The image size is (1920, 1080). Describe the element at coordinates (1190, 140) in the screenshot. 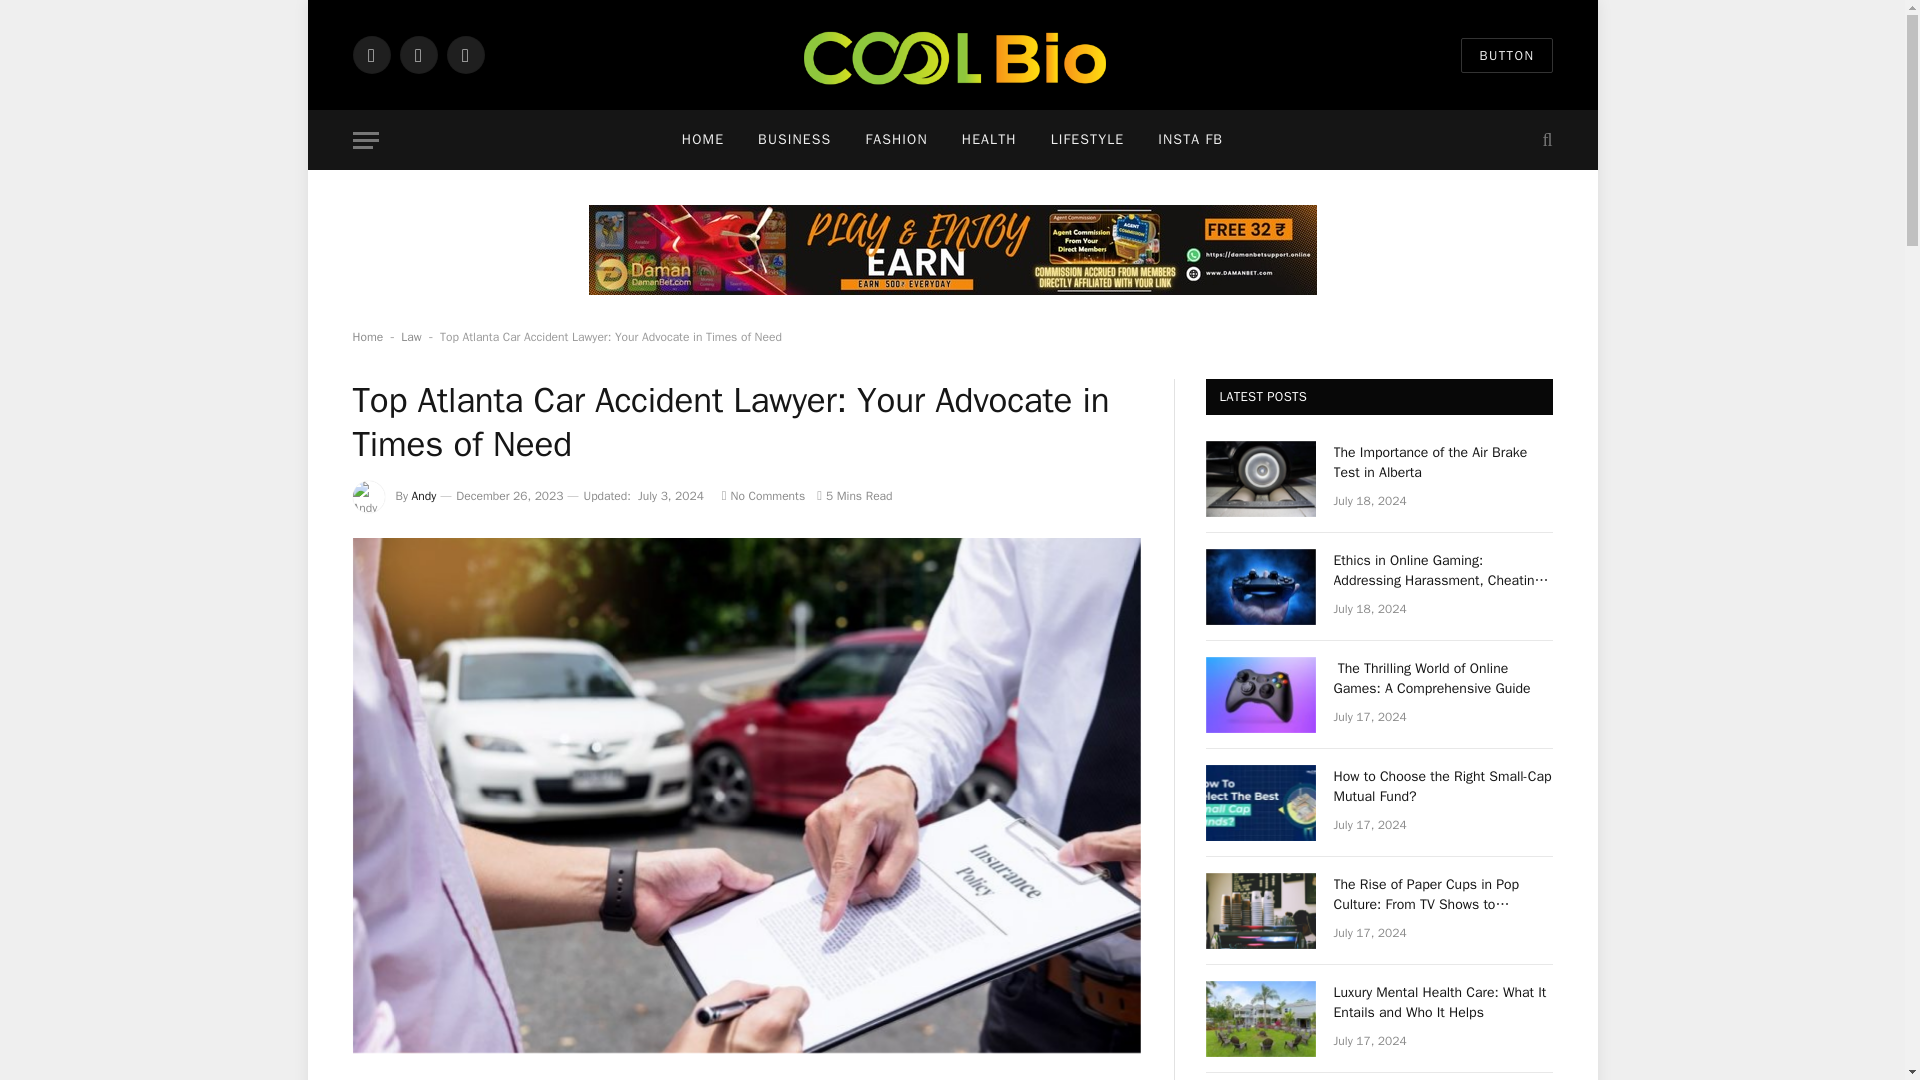

I see `INSTA FB` at that location.